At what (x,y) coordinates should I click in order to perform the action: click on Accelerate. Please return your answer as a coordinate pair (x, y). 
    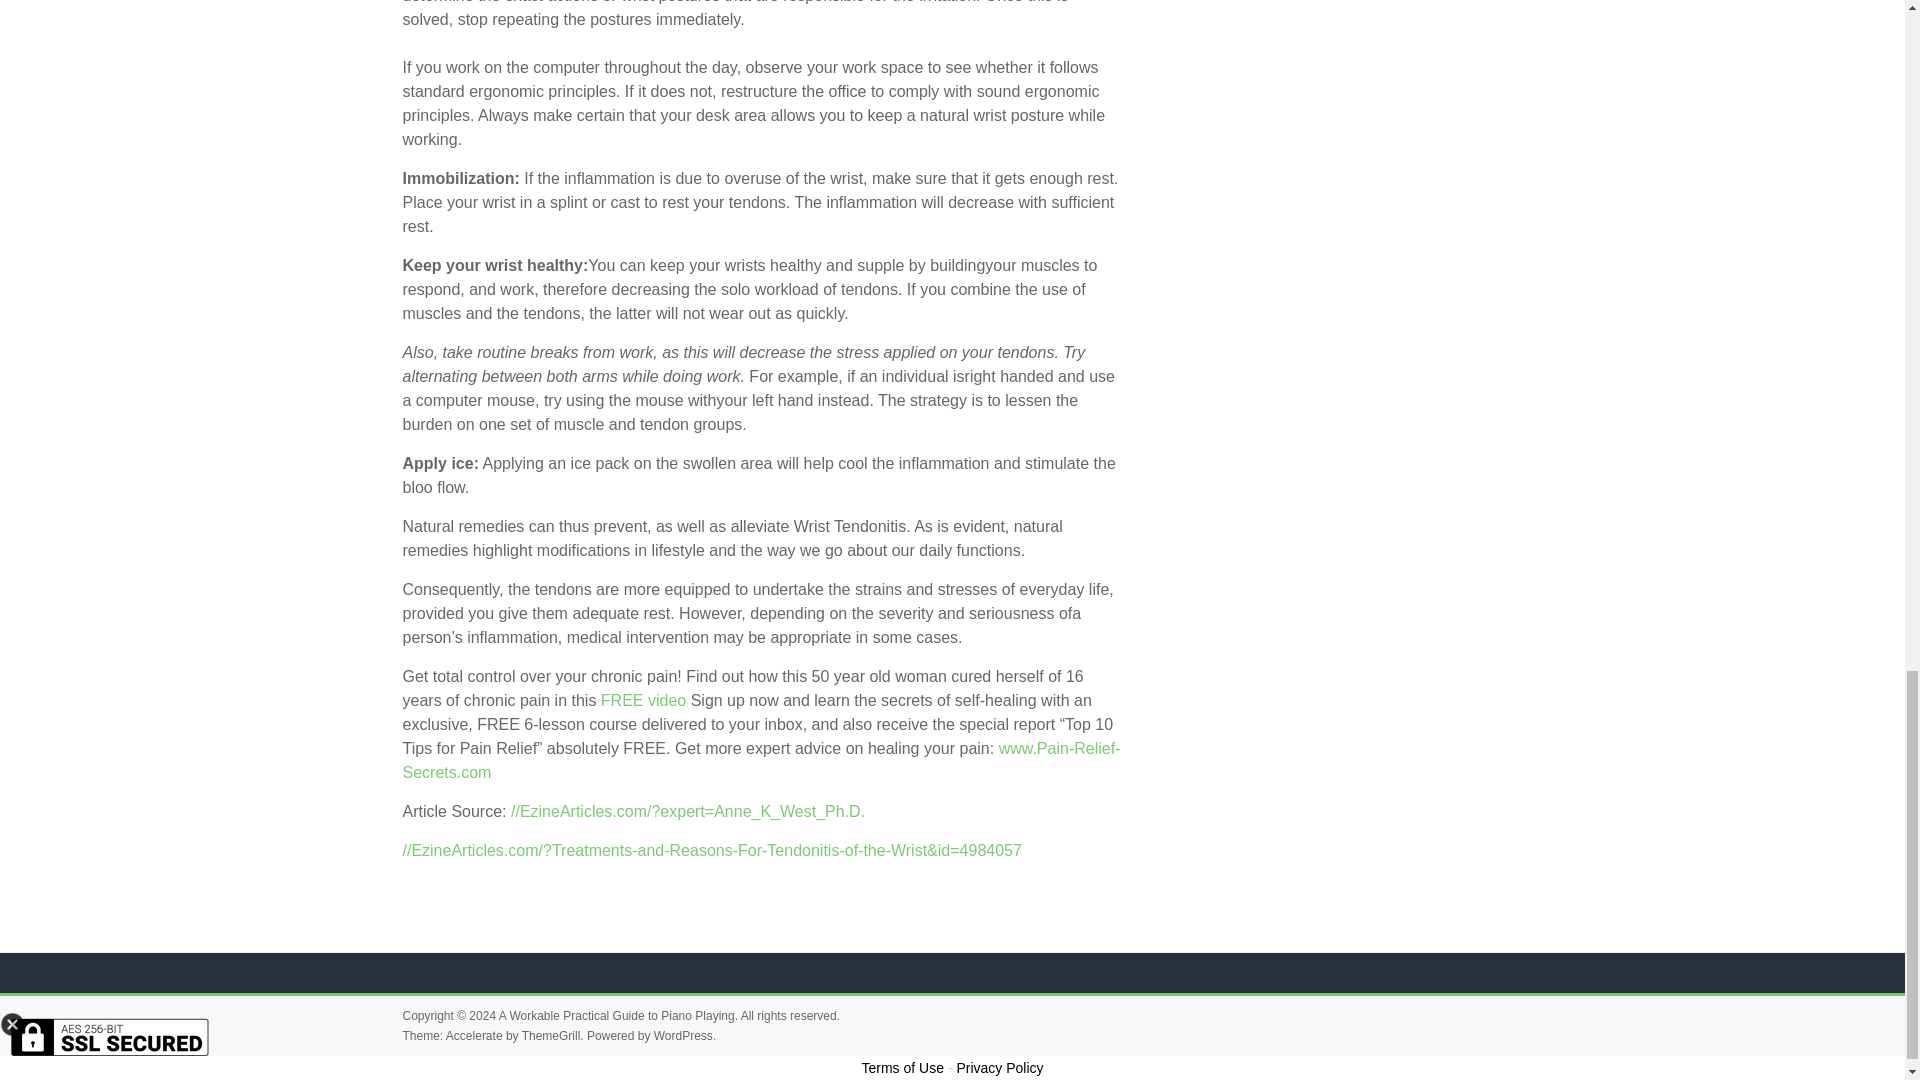
    Looking at the image, I should click on (474, 1036).